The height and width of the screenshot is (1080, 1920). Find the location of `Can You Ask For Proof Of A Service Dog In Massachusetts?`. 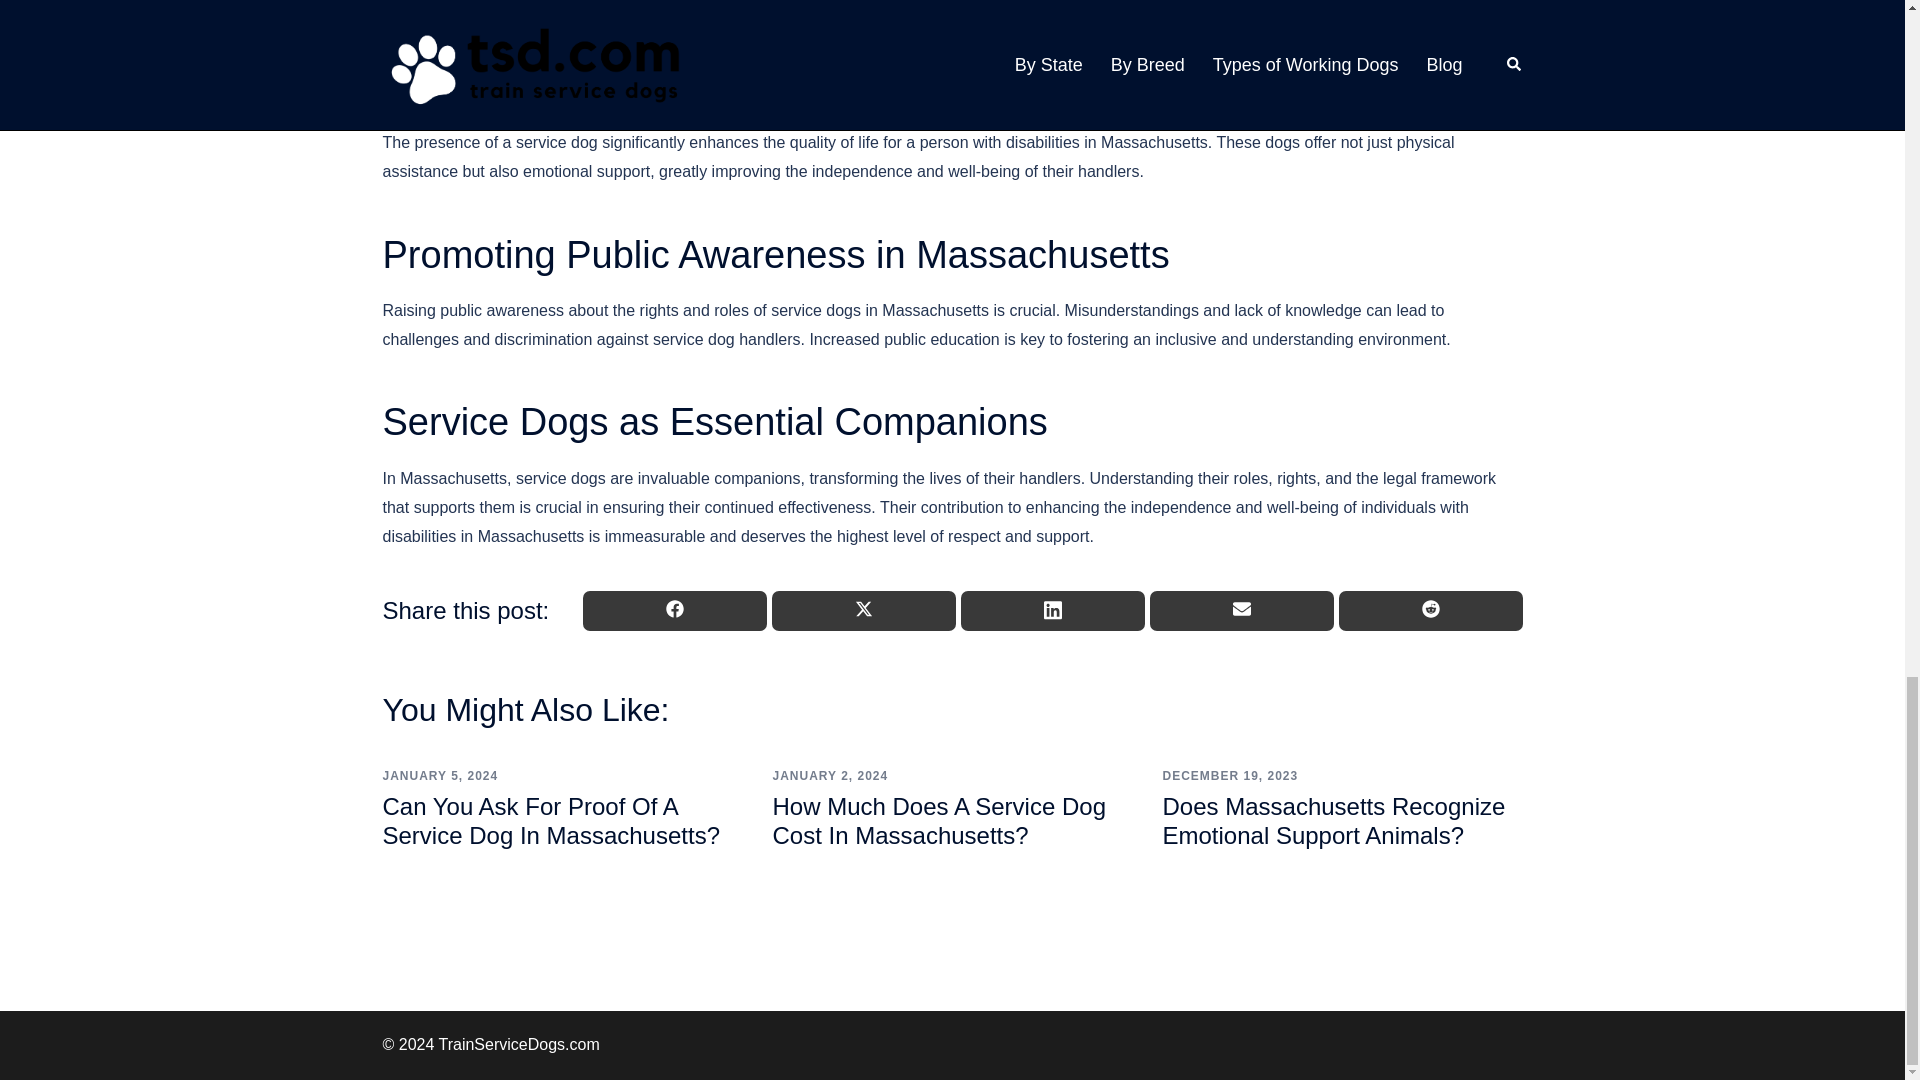

Can You Ask For Proof Of A Service Dog In Massachusetts? is located at coordinates (551, 820).